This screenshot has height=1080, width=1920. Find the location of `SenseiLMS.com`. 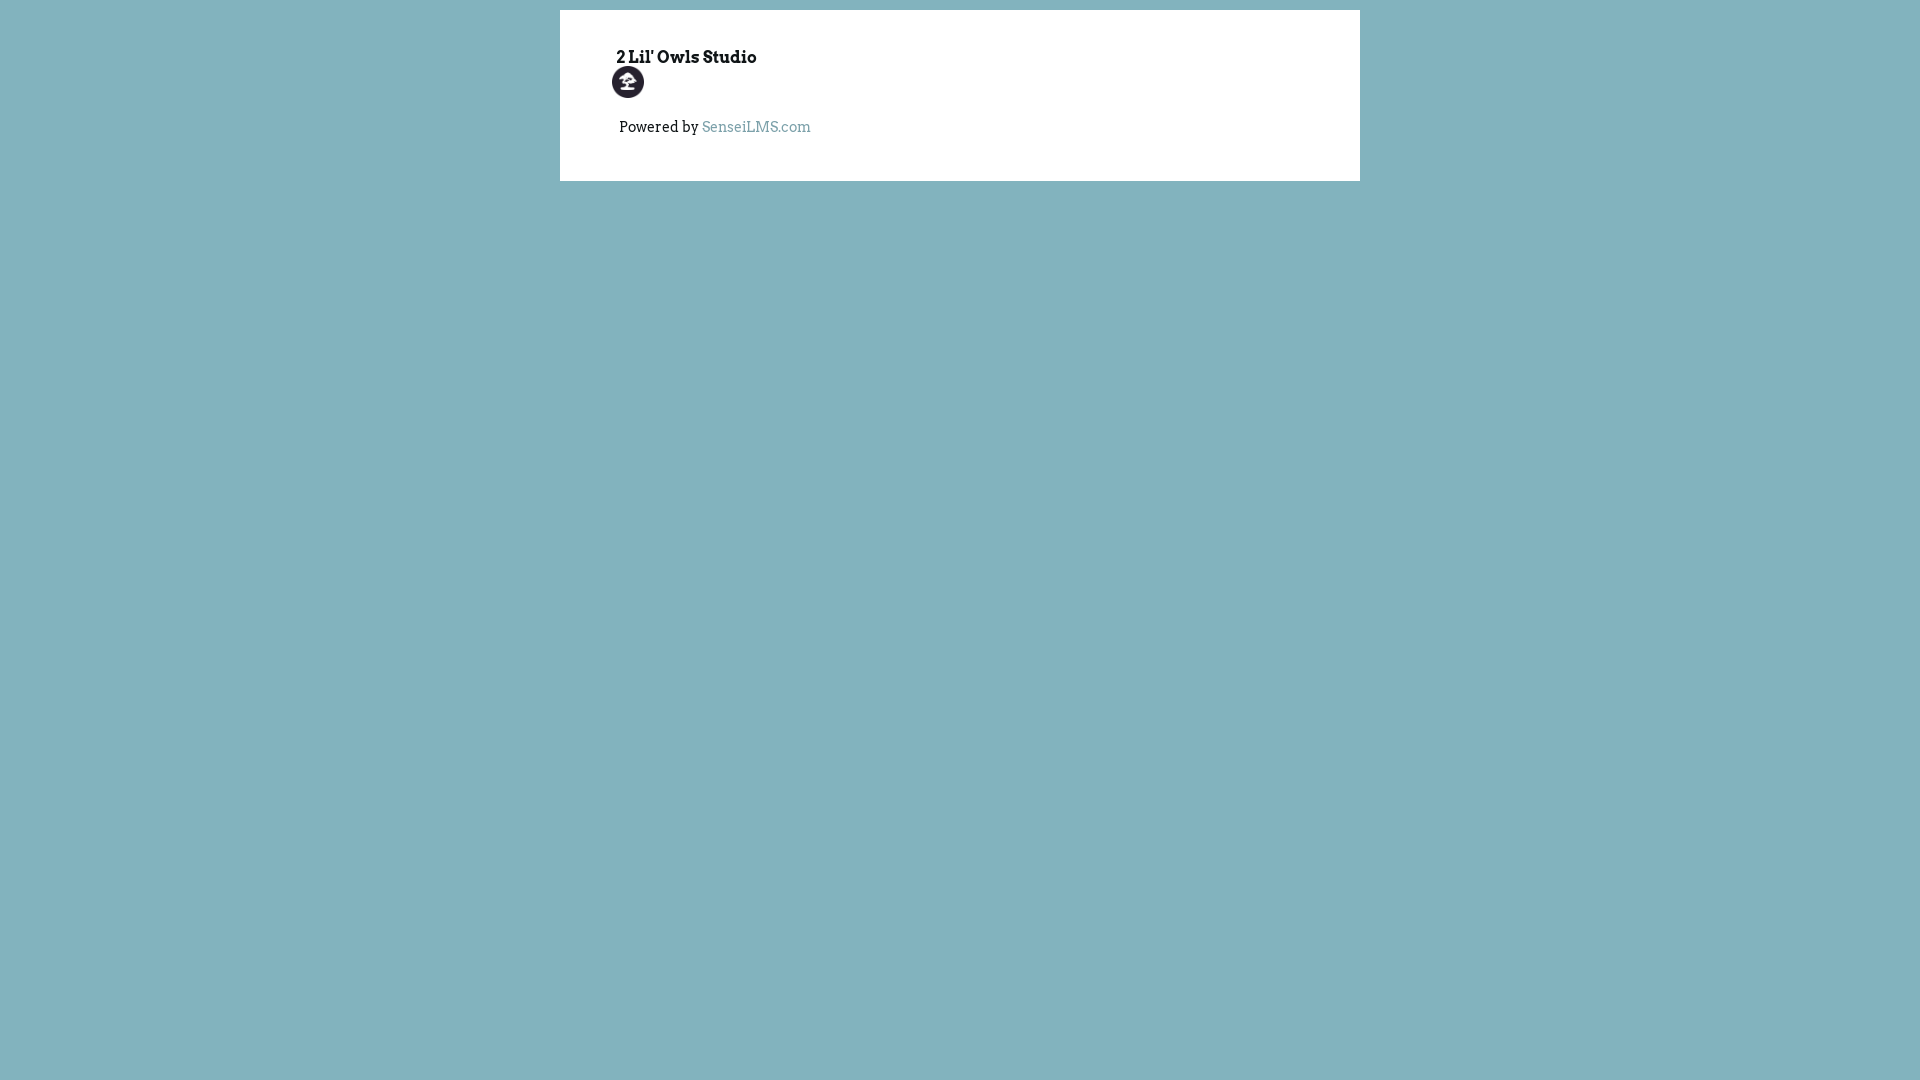

SenseiLMS.com is located at coordinates (756, 127).